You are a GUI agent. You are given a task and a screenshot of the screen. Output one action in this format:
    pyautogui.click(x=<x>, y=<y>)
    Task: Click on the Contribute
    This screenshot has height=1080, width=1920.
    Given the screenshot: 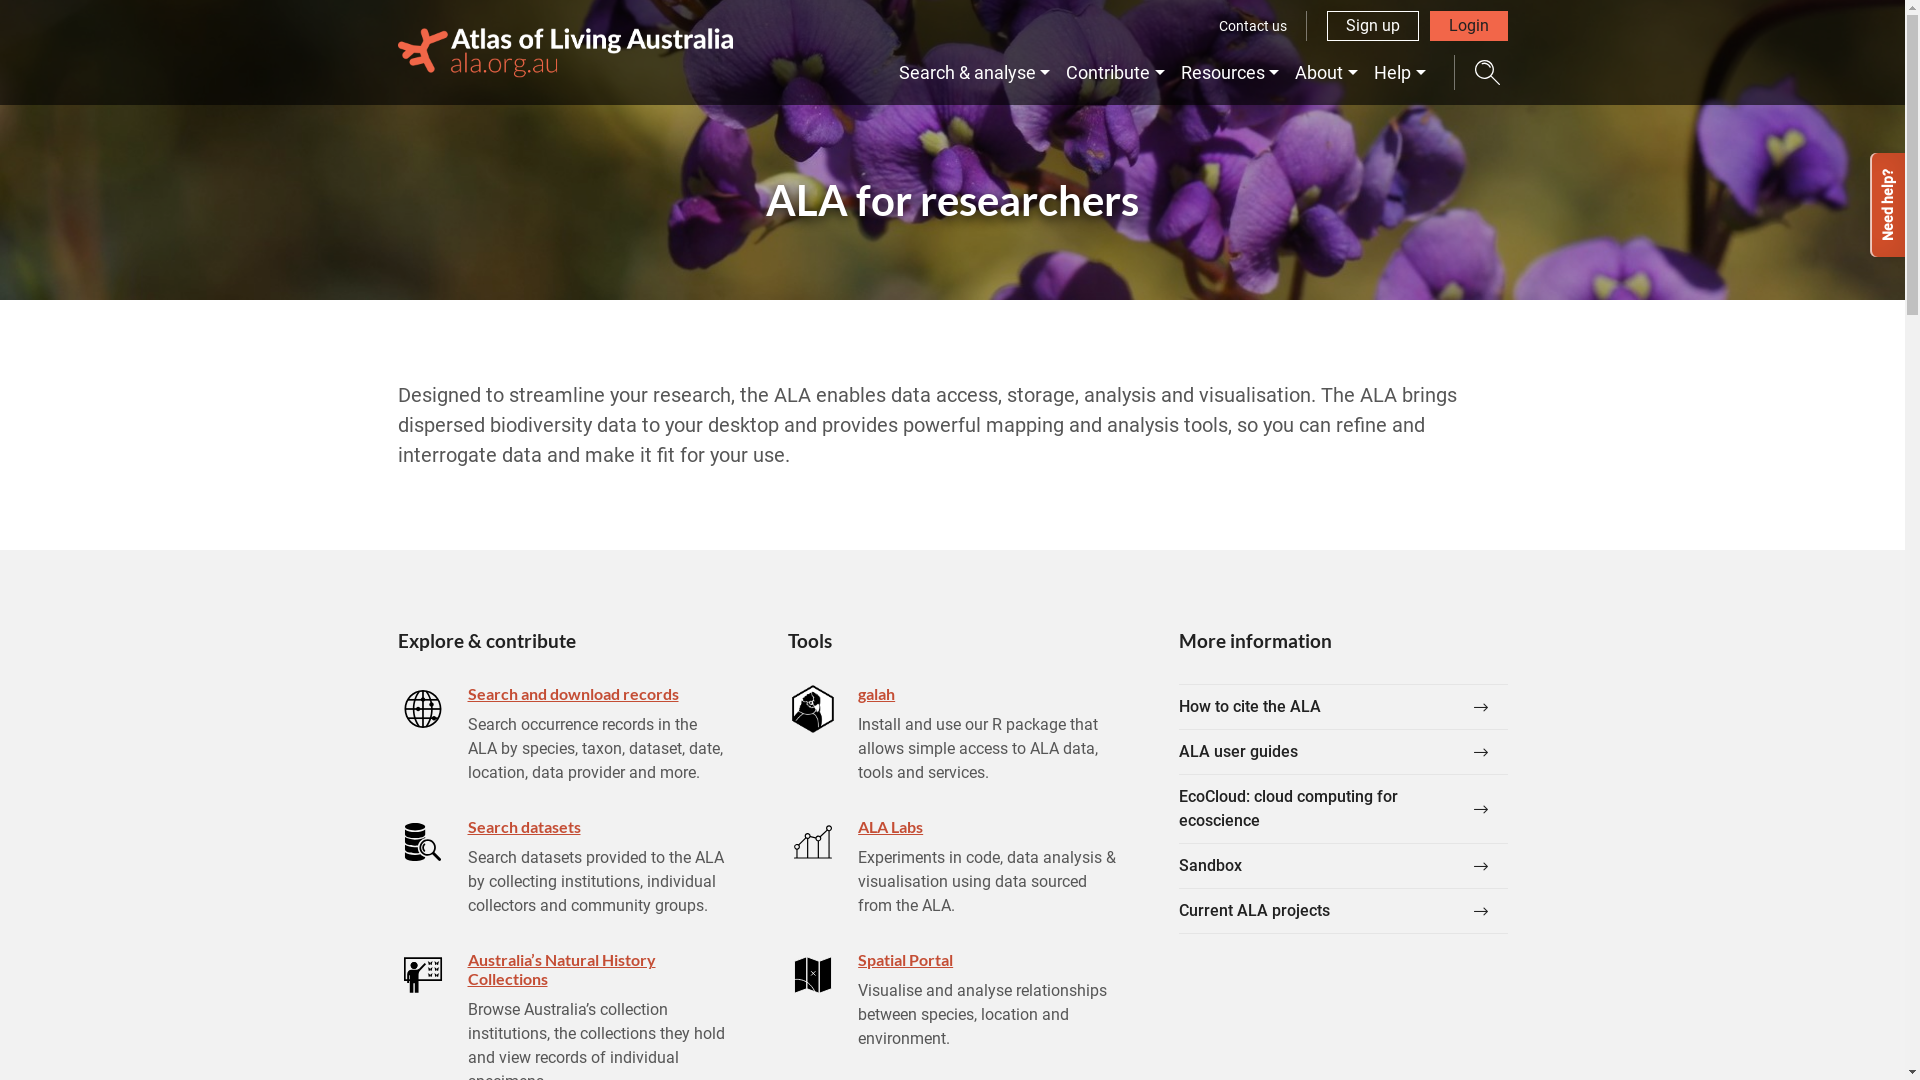 What is the action you would take?
    pyautogui.click(x=1116, y=72)
    